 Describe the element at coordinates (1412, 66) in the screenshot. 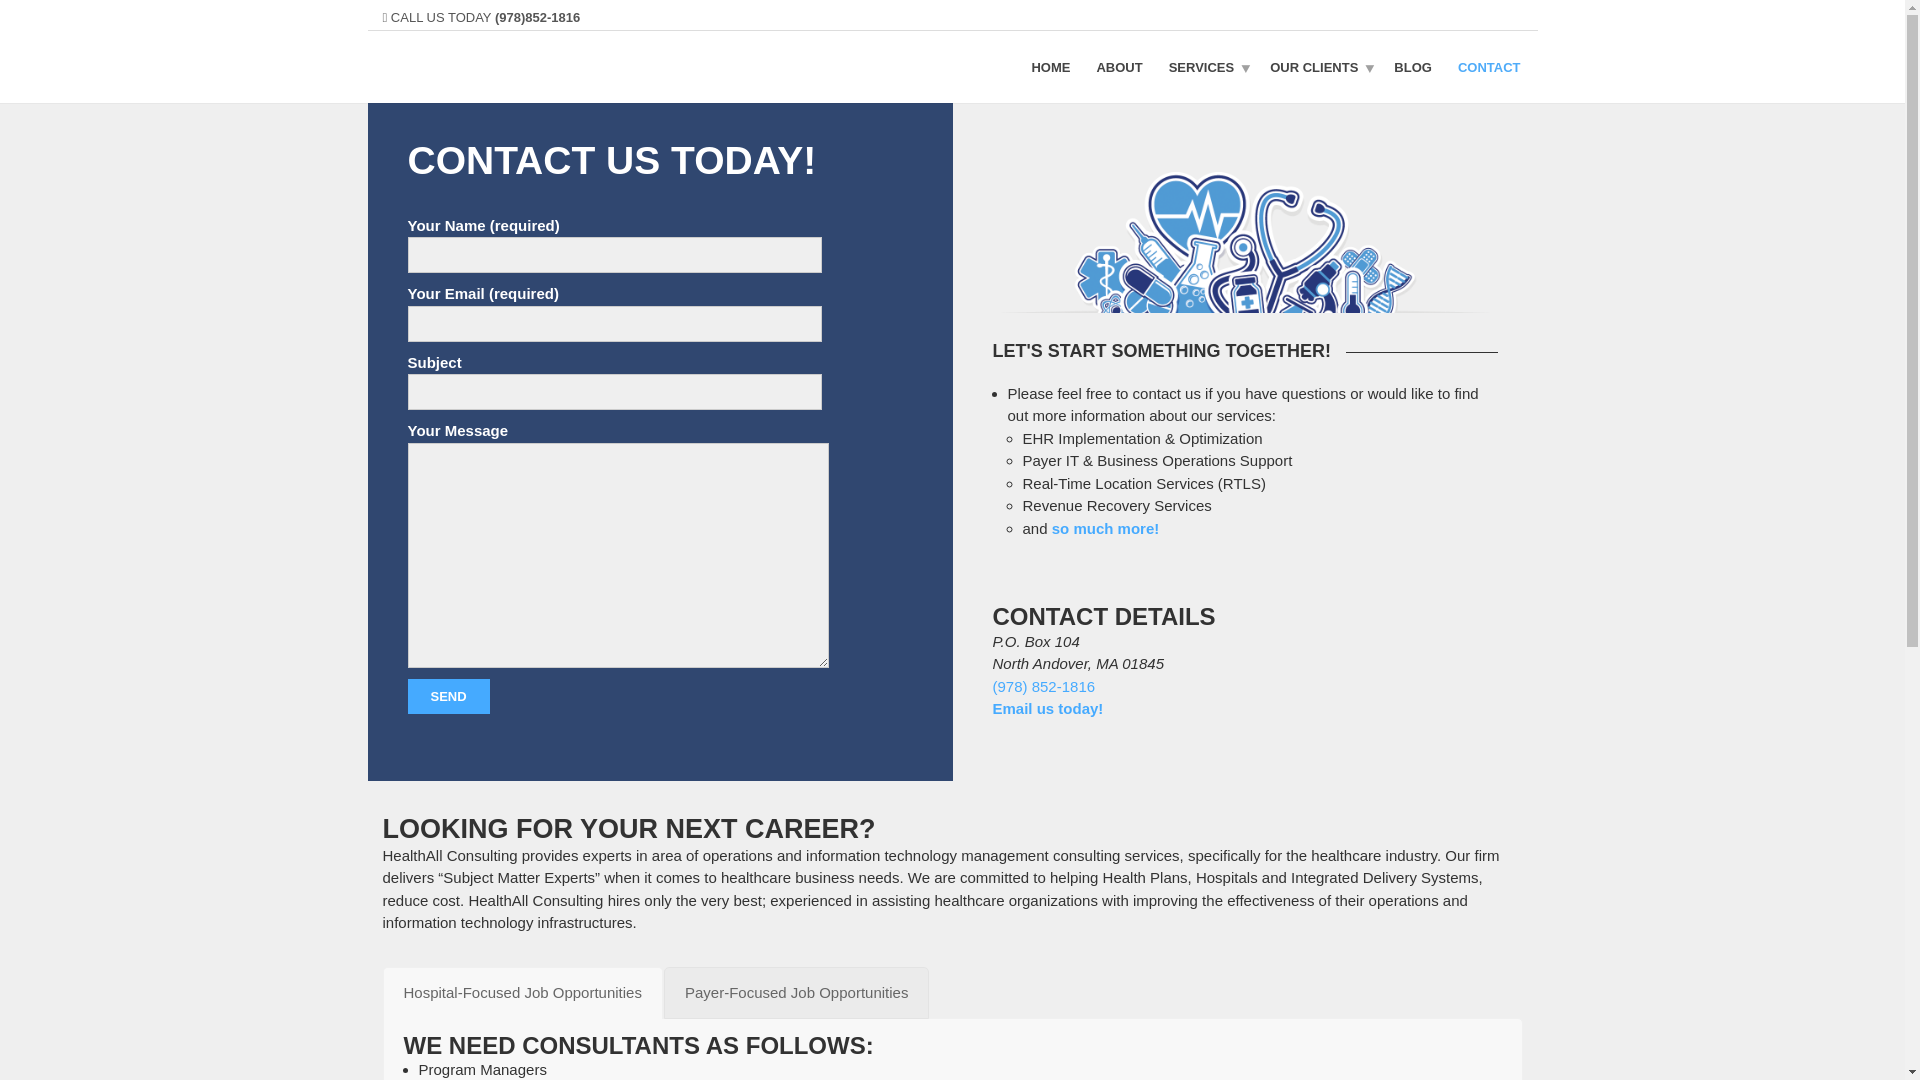

I see `Blog` at that location.